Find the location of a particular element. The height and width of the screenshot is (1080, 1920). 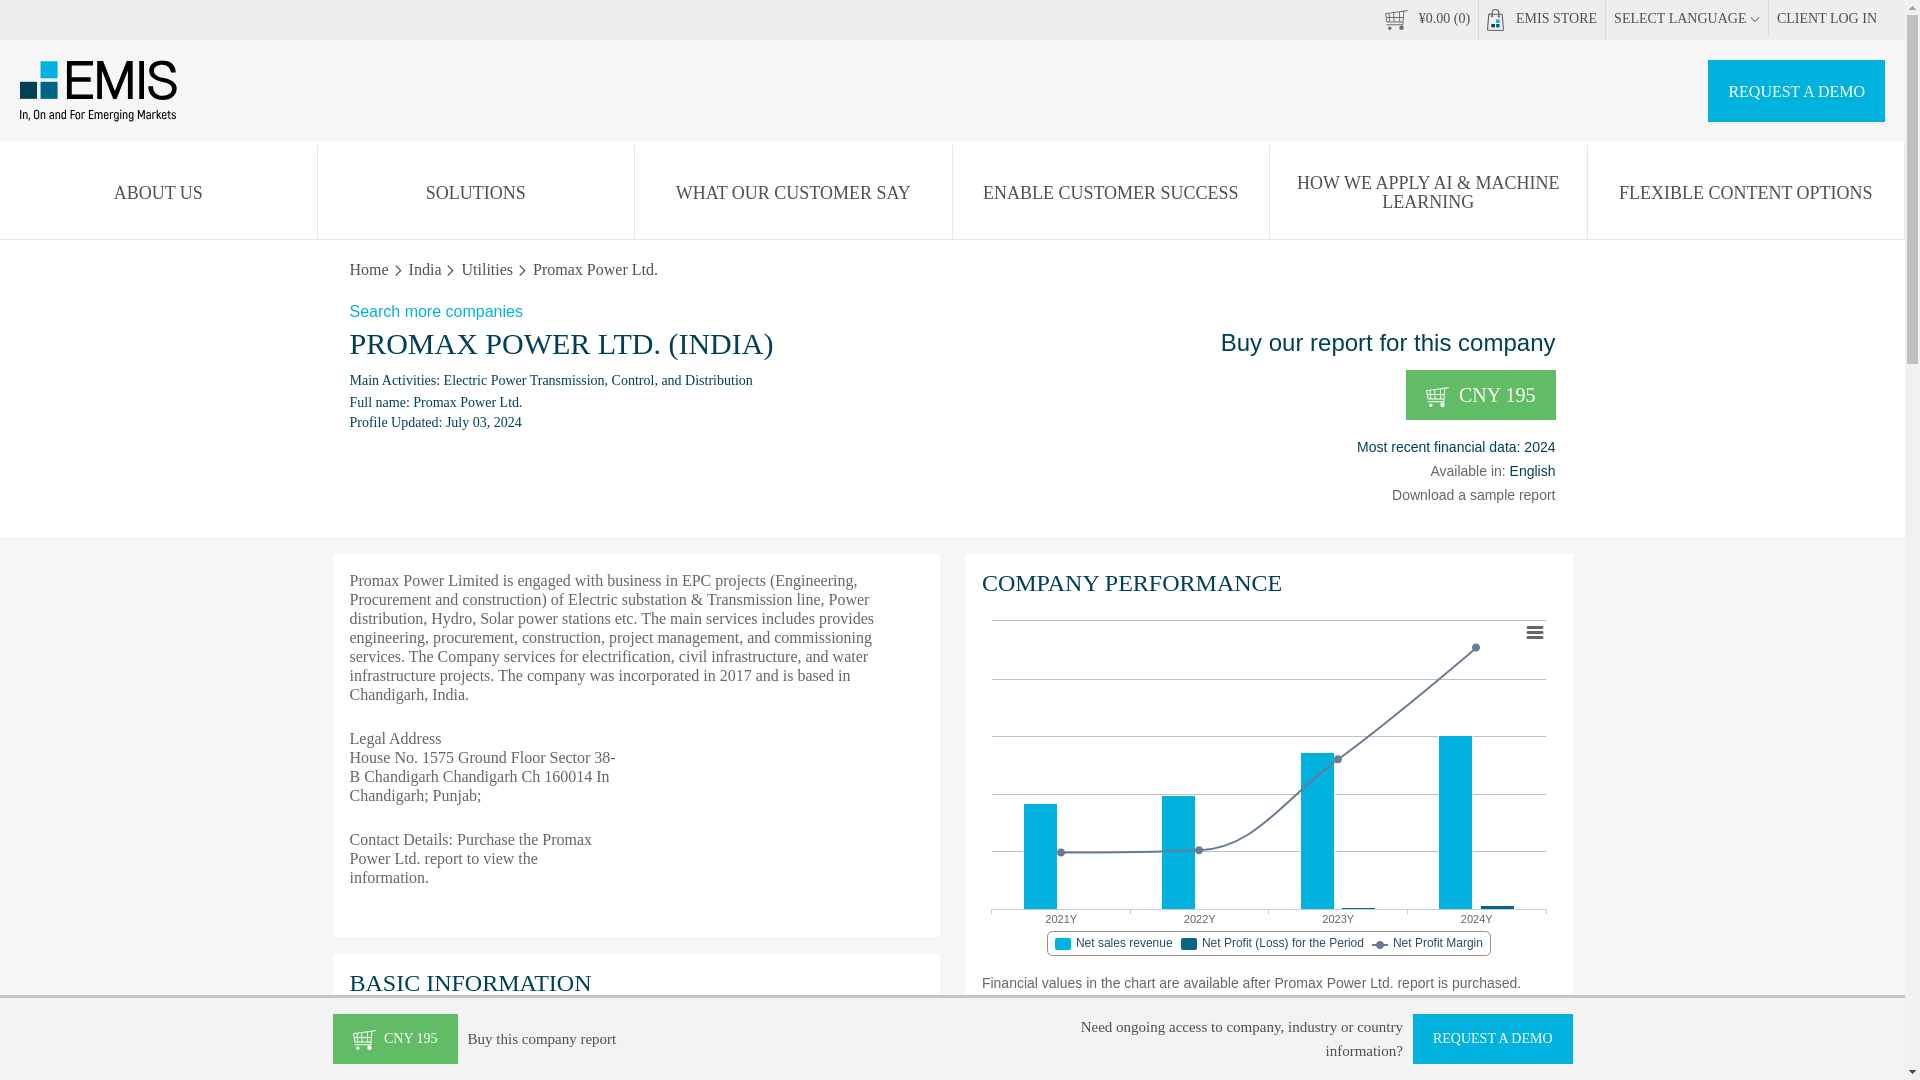

Search more companies is located at coordinates (952, 312).